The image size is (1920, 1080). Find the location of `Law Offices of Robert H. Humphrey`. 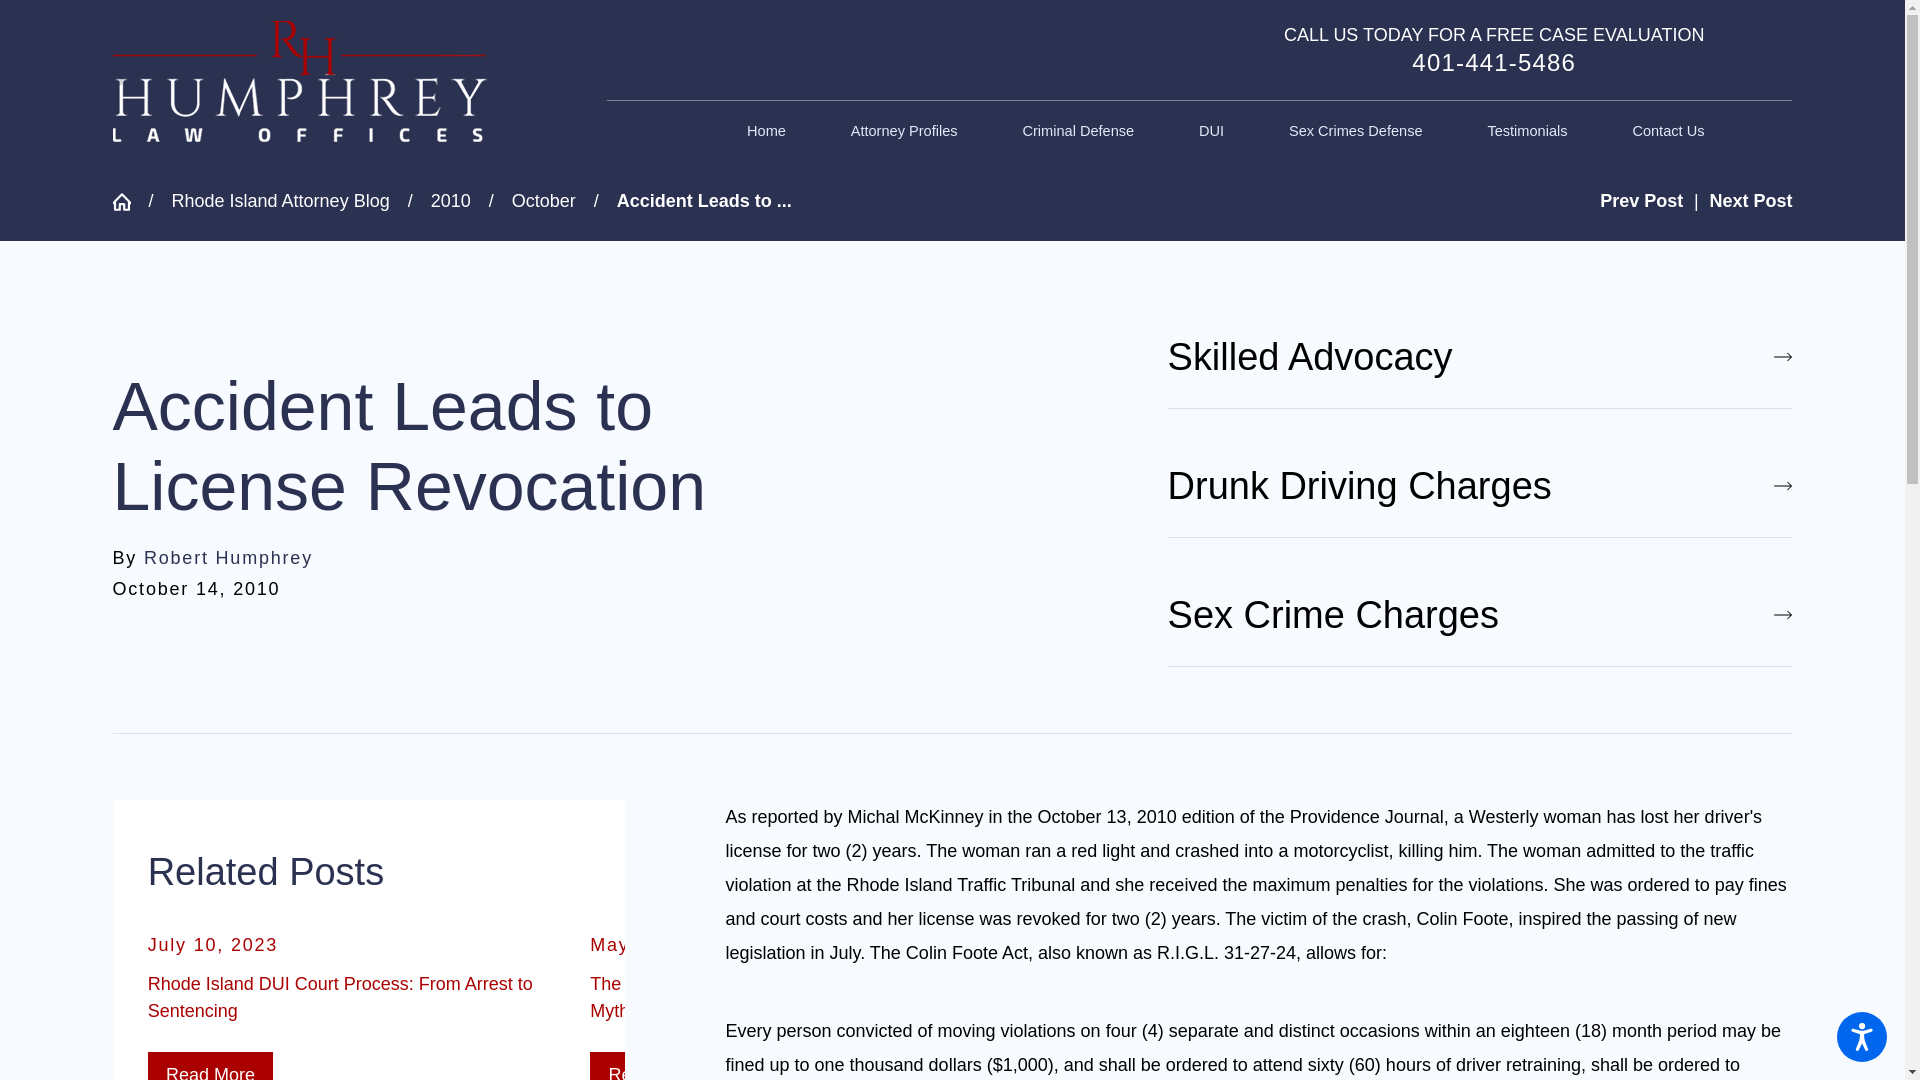

Law Offices of Robert H. Humphrey is located at coordinates (298, 80).